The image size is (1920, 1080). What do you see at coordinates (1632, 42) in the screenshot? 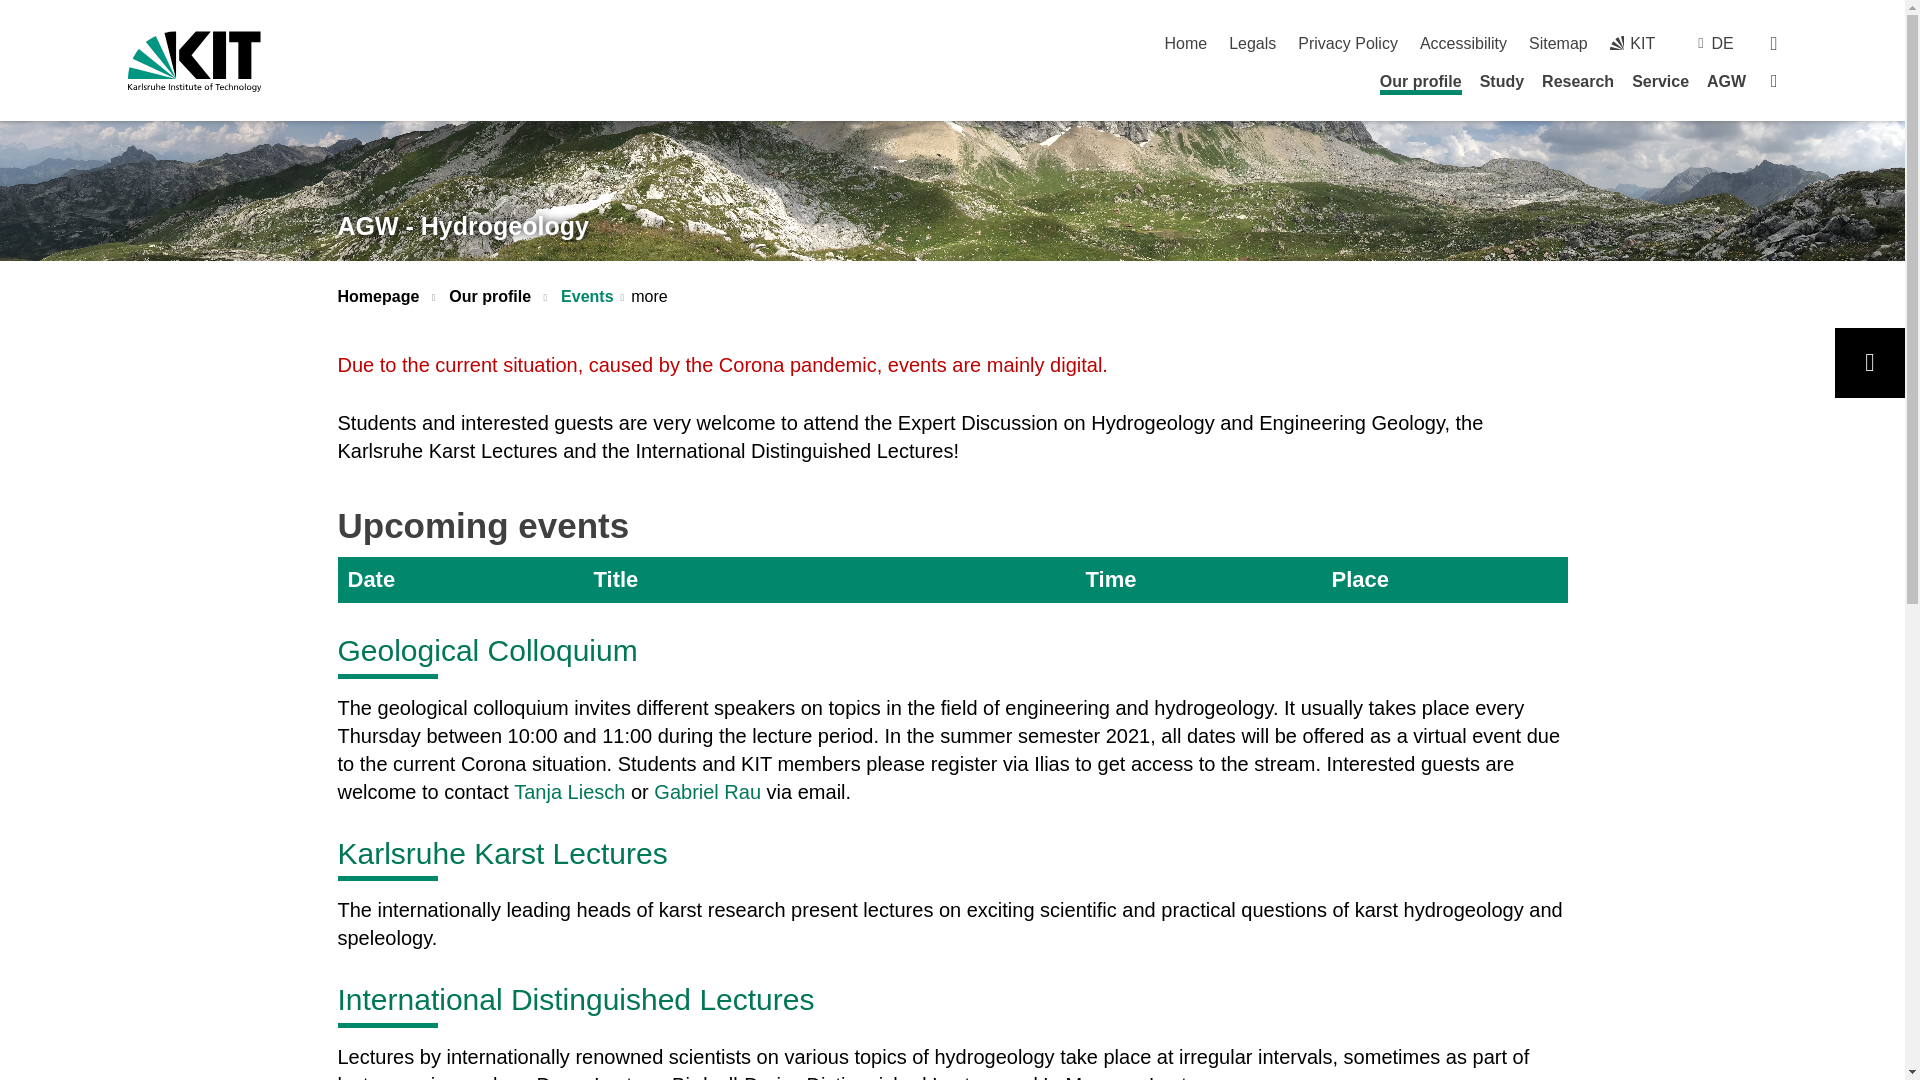
I see `KIT` at bounding box center [1632, 42].